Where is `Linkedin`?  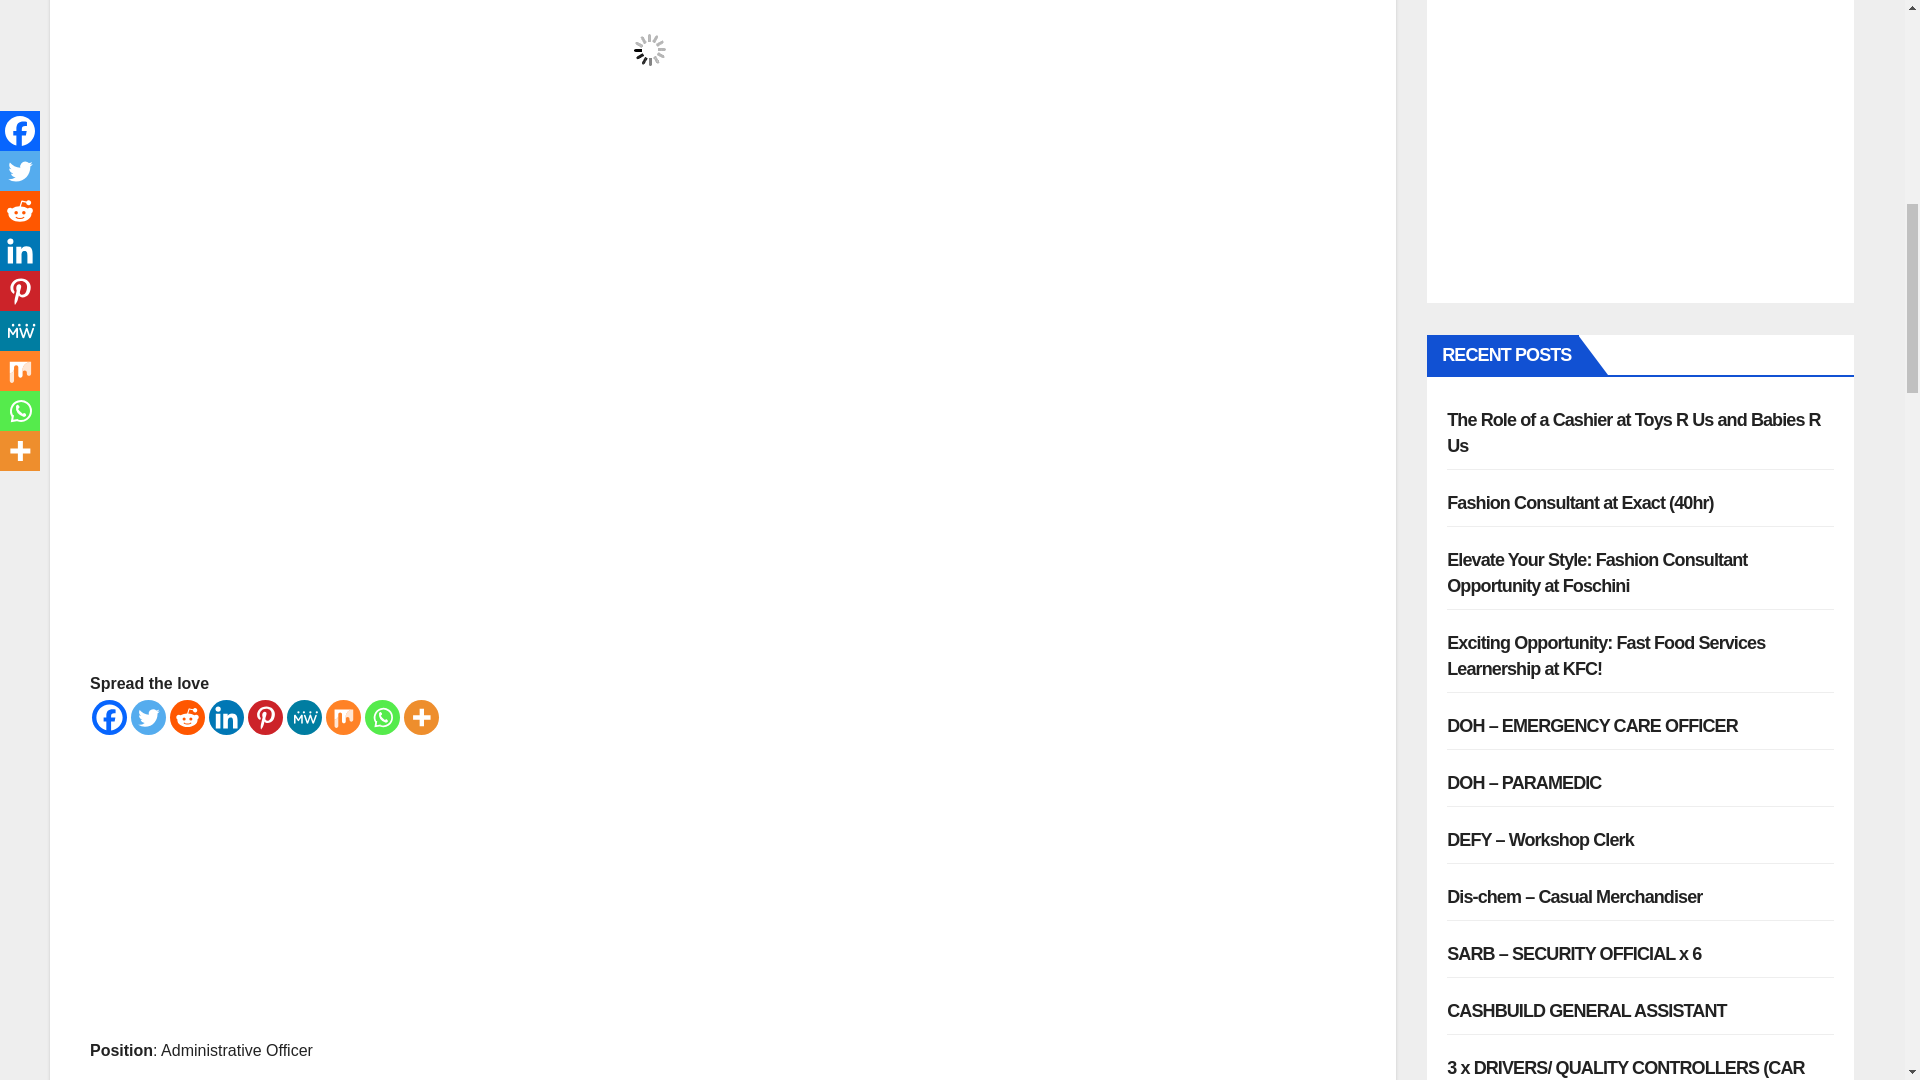
Linkedin is located at coordinates (226, 717).